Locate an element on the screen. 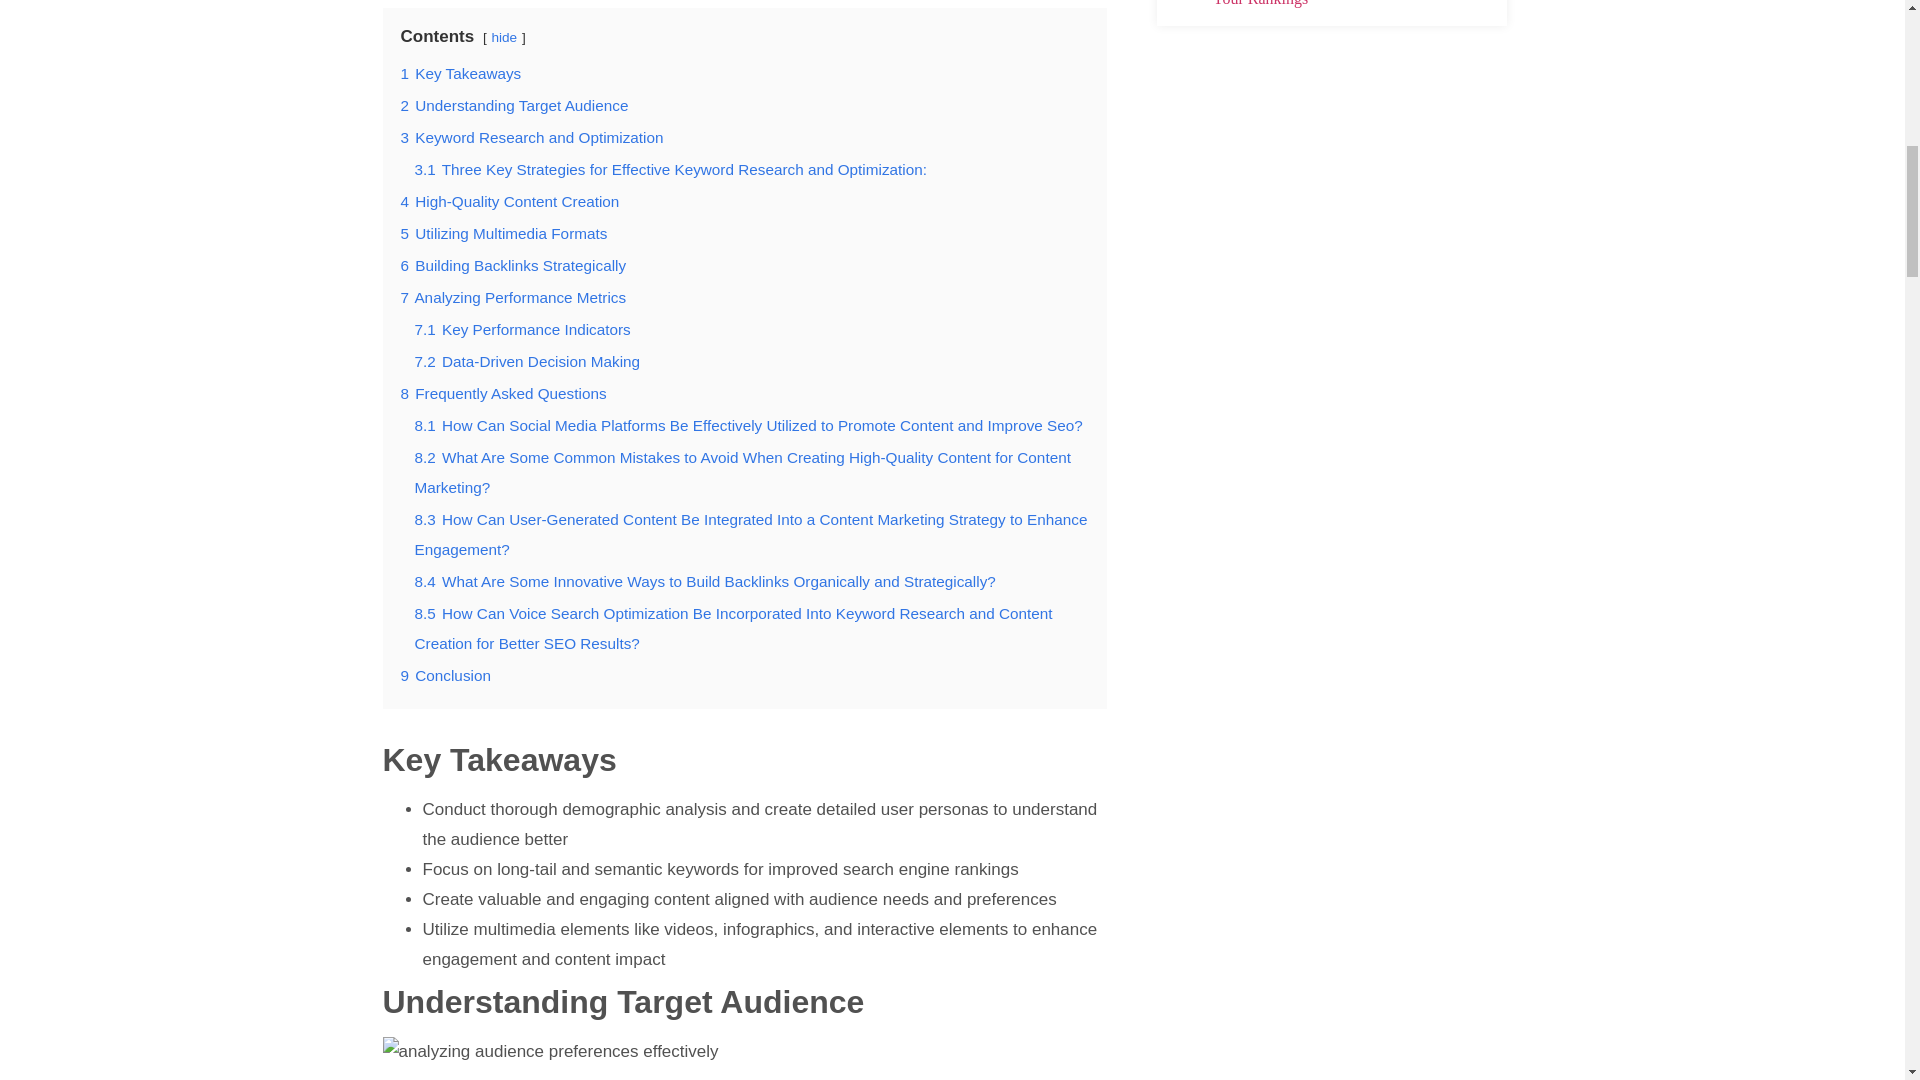 The height and width of the screenshot is (1080, 1920). 6 Building Backlinks Strategically is located at coordinates (512, 266).